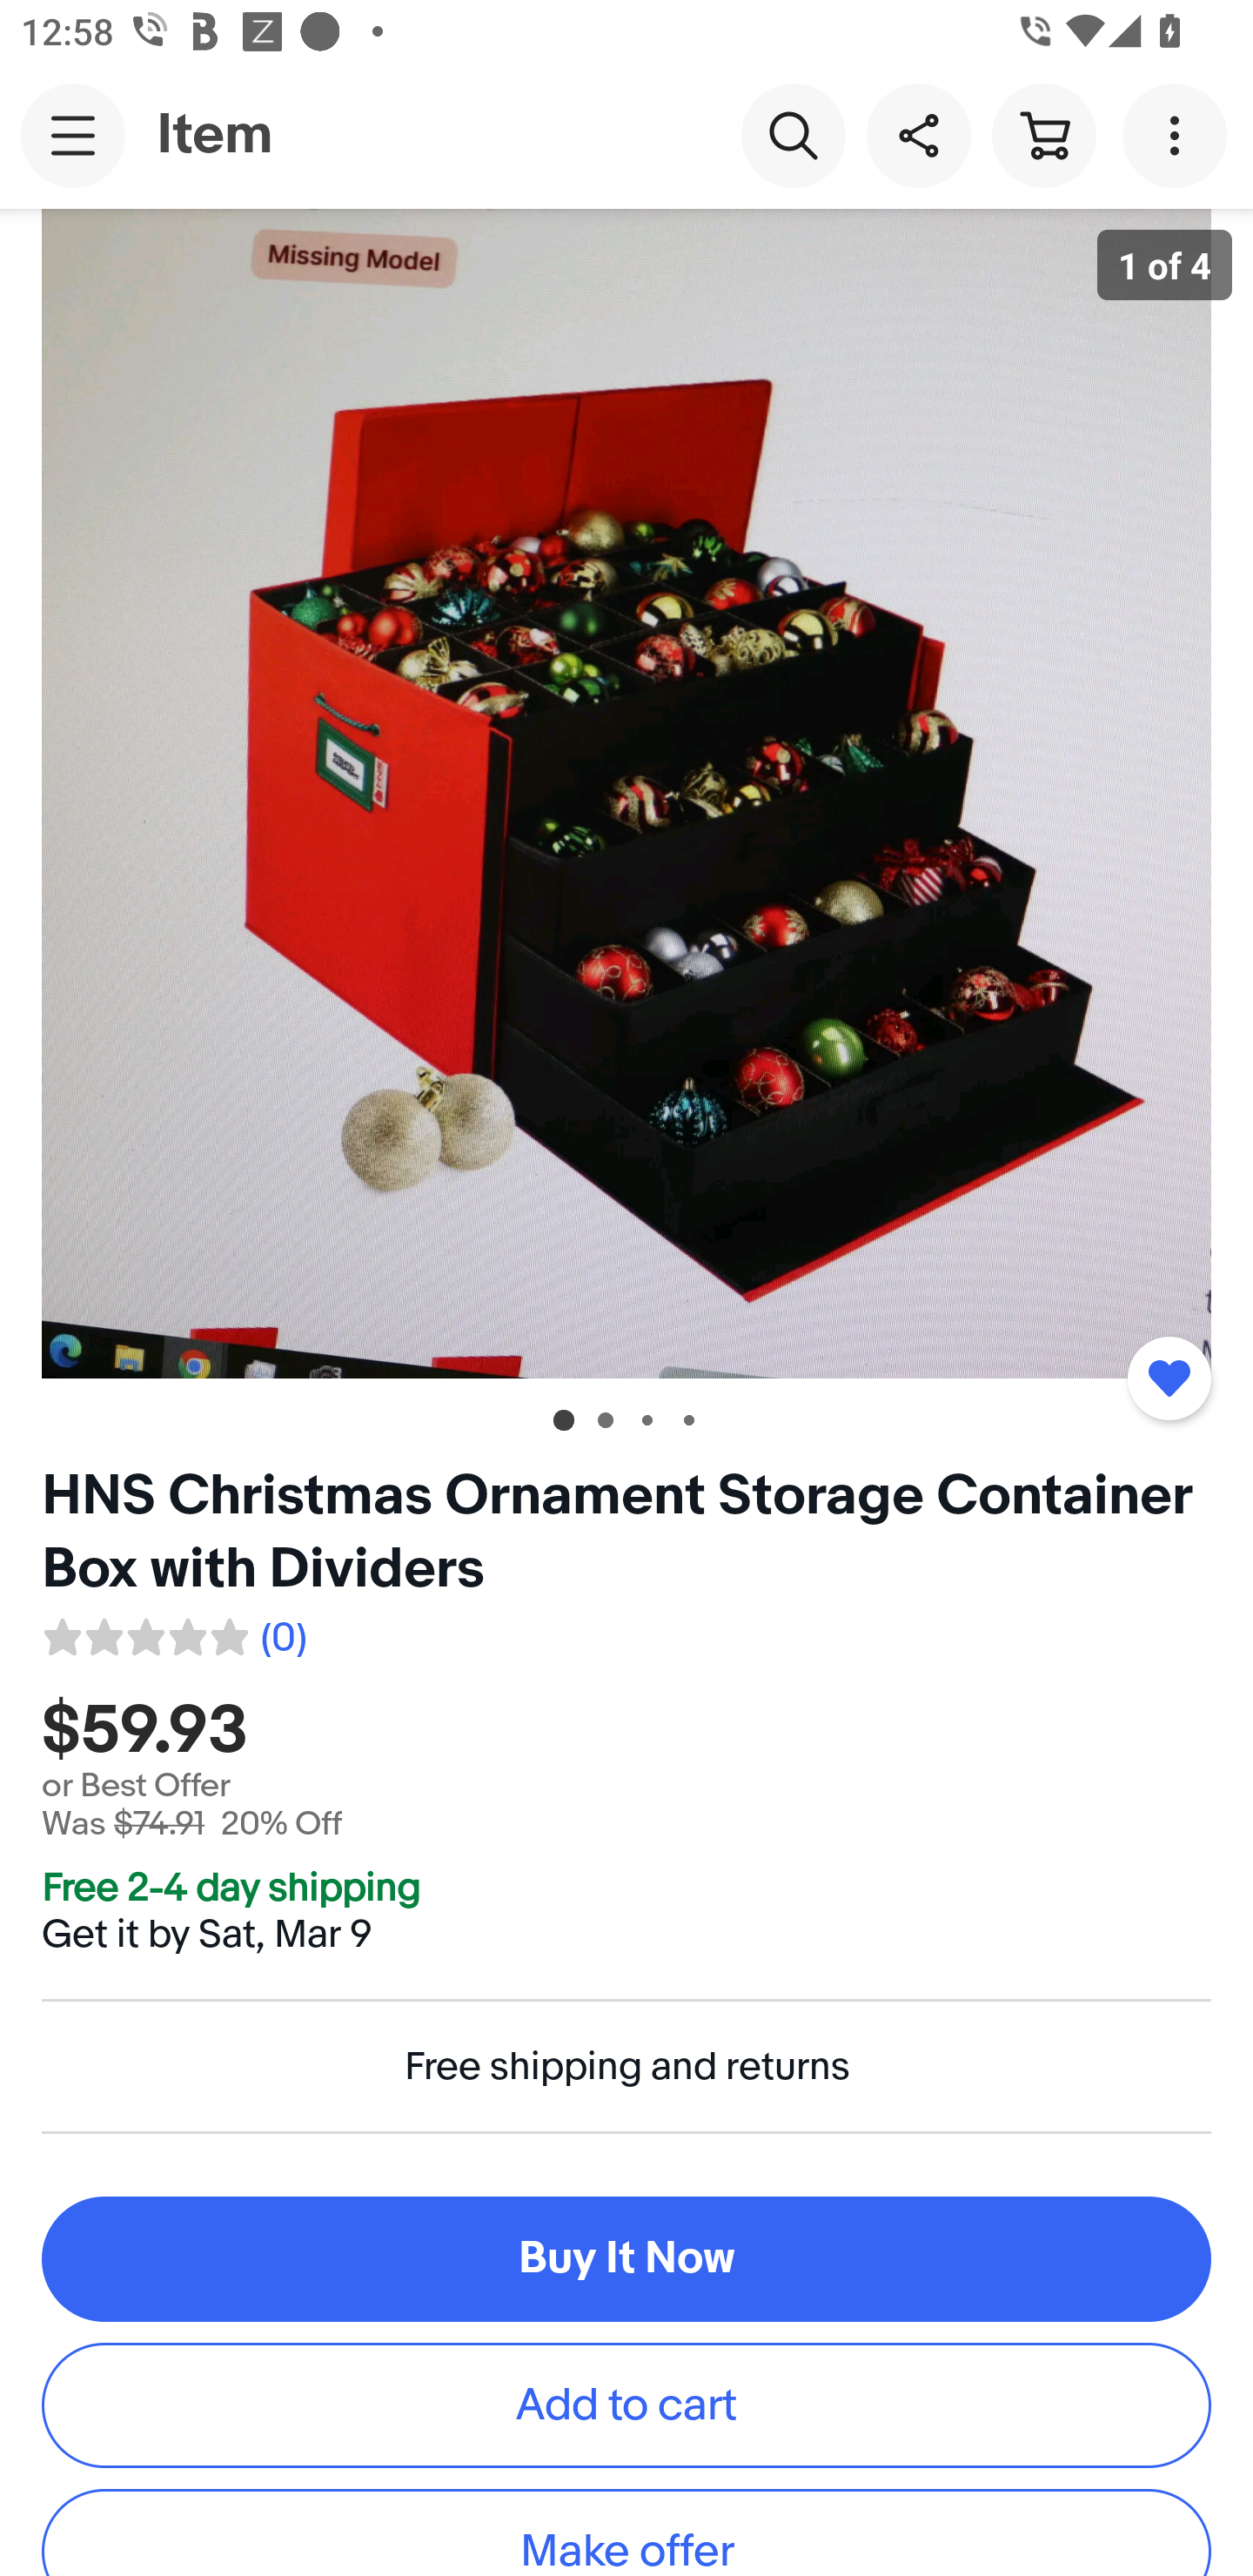 This screenshot has width=1253, height=2576. Describe the element at coordinates (626, 2532) in the screenshot. I see `Make offer` at that location.